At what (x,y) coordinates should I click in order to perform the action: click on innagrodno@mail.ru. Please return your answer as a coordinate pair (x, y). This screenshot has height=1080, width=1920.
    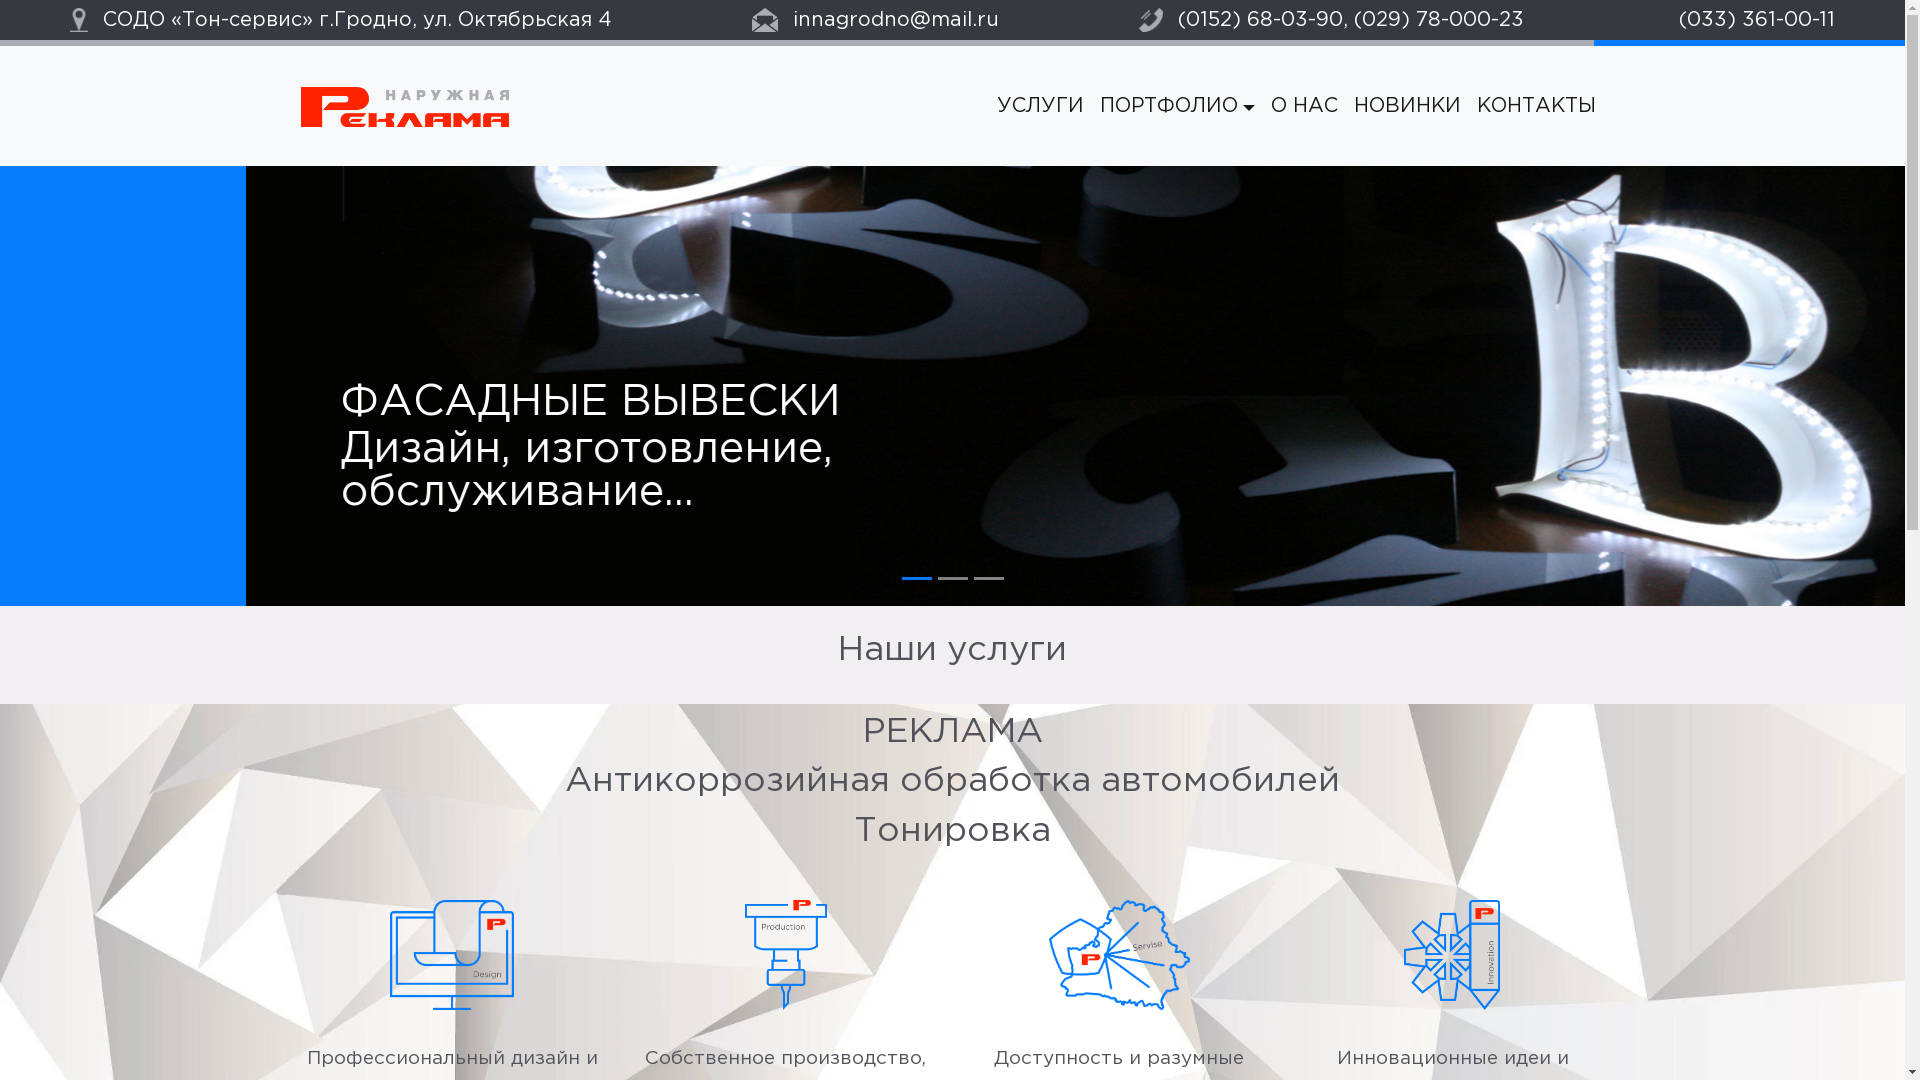
    Looking at the image, I should click on (876, 23).